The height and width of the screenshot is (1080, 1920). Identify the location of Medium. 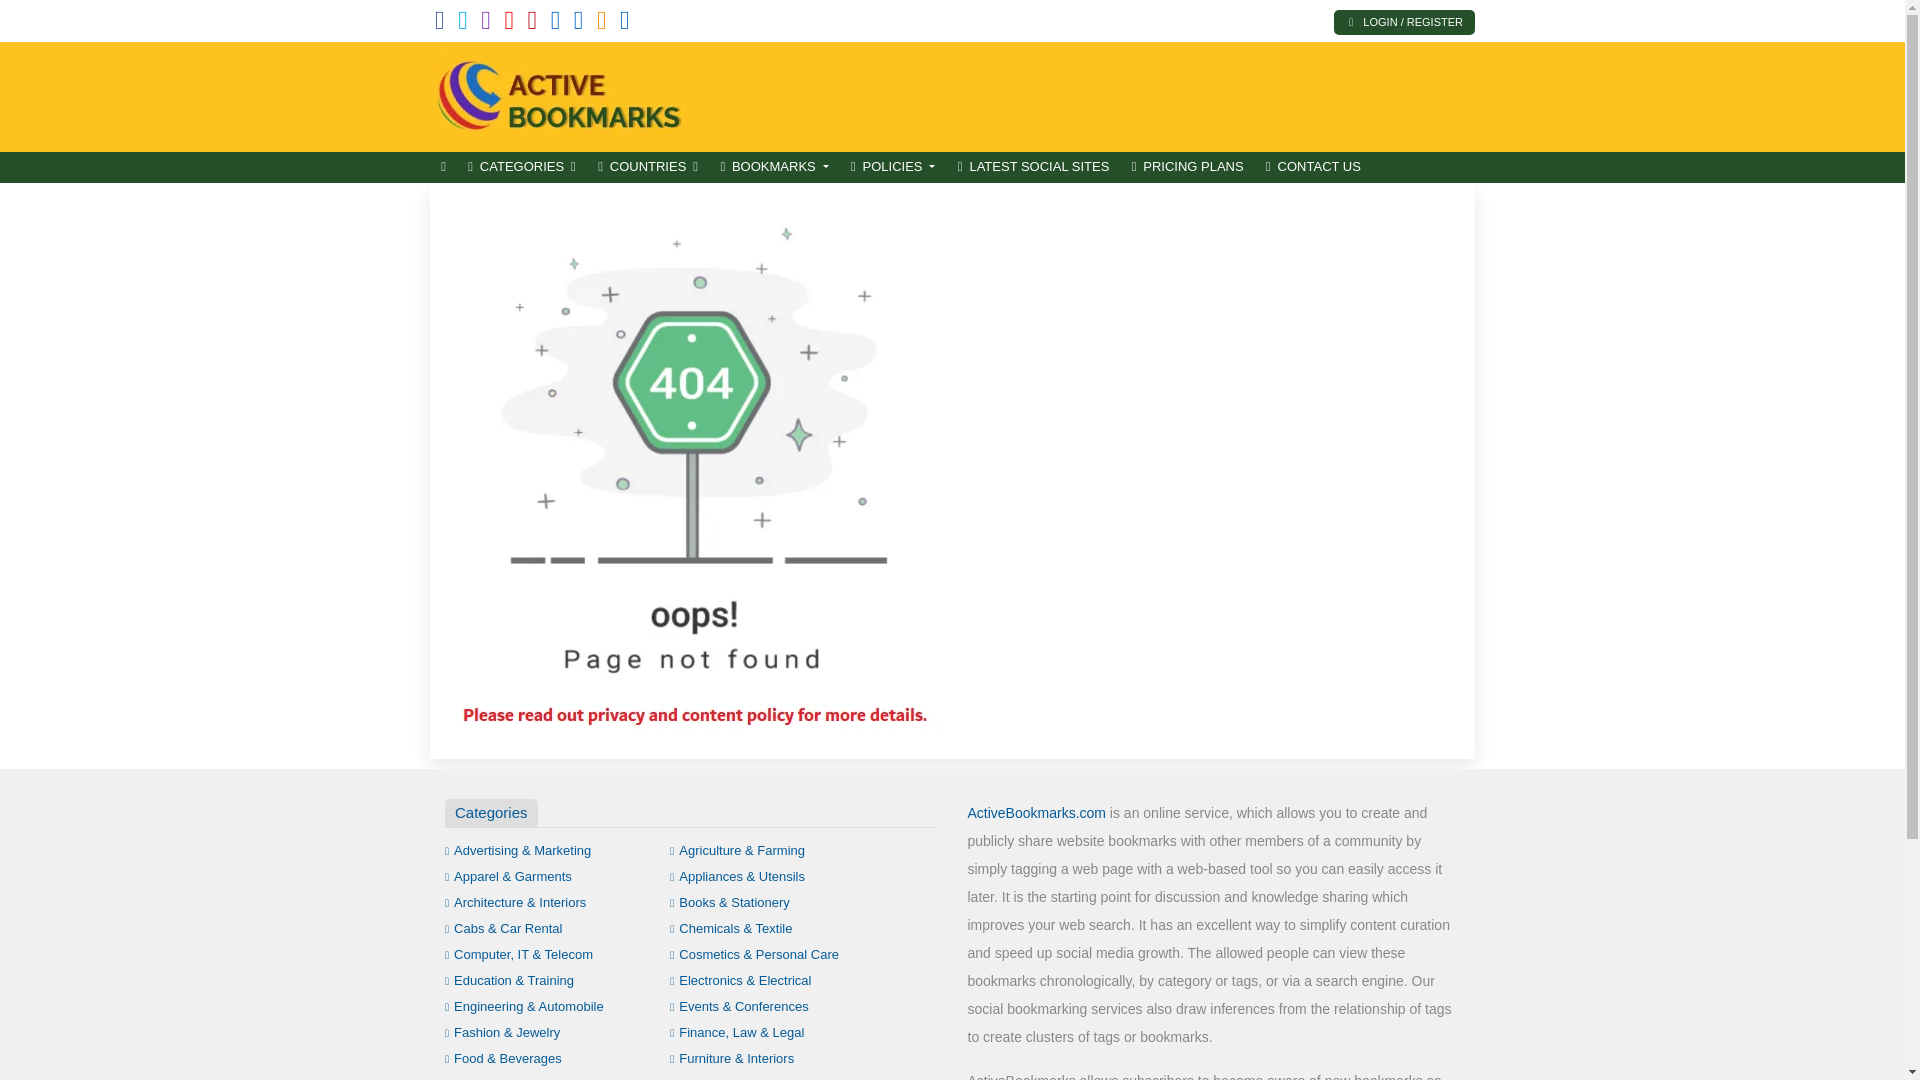
(578, 24).